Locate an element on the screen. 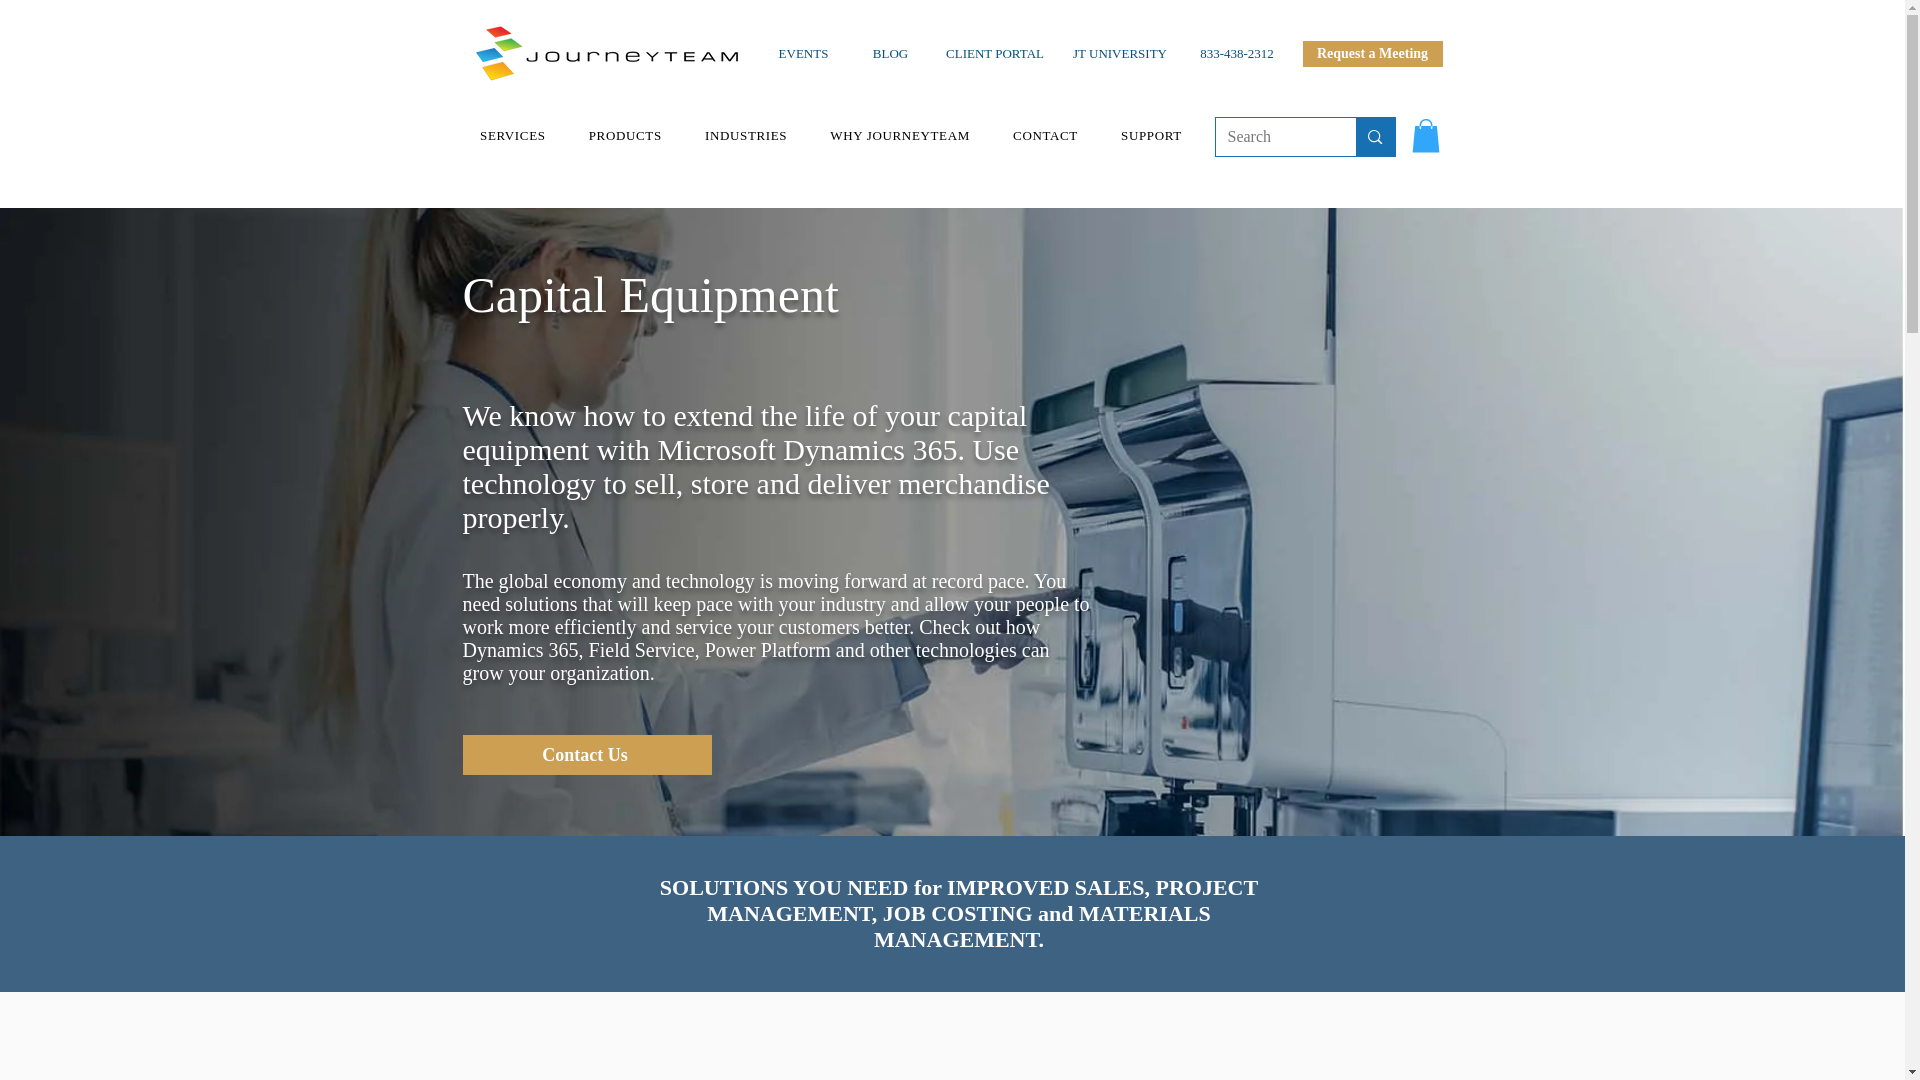  JourneyTEAM Logo Horizontal Black Text is located at coordinates (606, 54).